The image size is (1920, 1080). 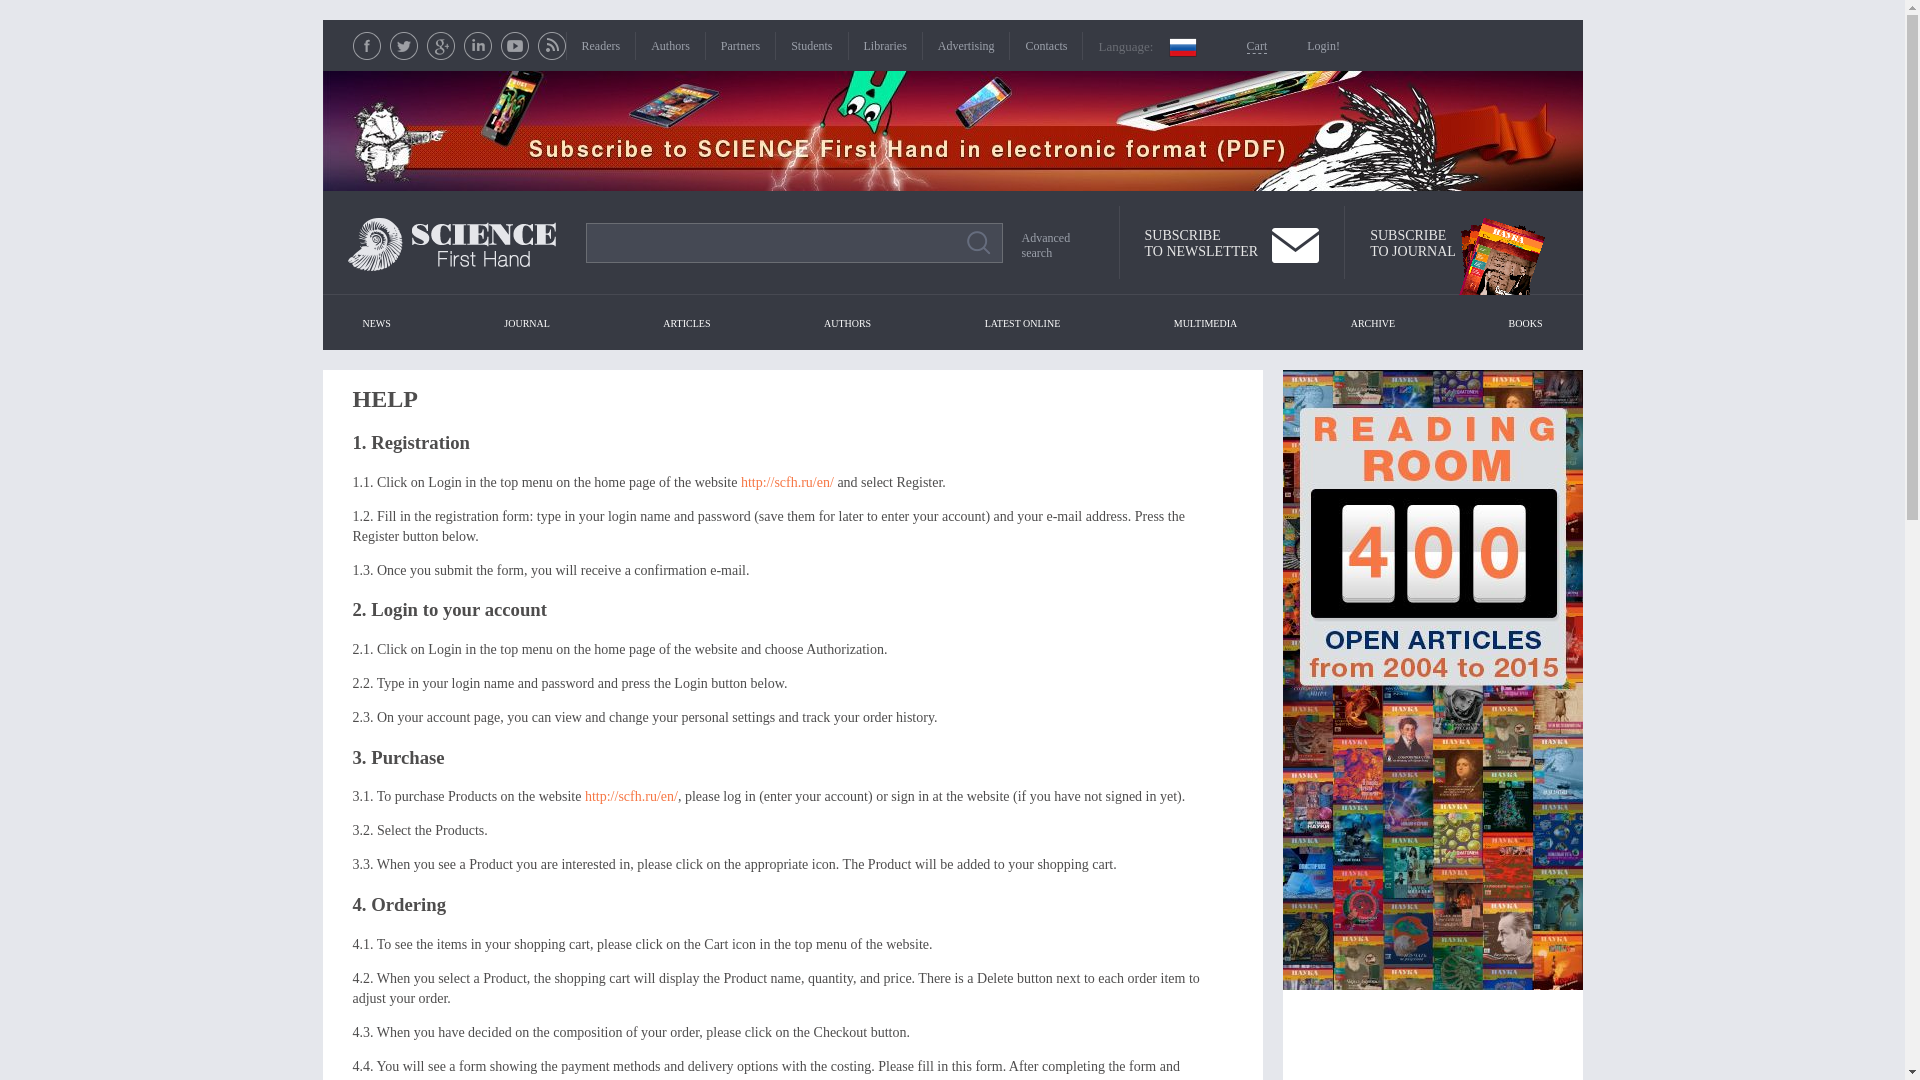 What do you see at coordinates (966, 45) in the screenshot?
I see `Advertising` at bounding box center [966, 45].